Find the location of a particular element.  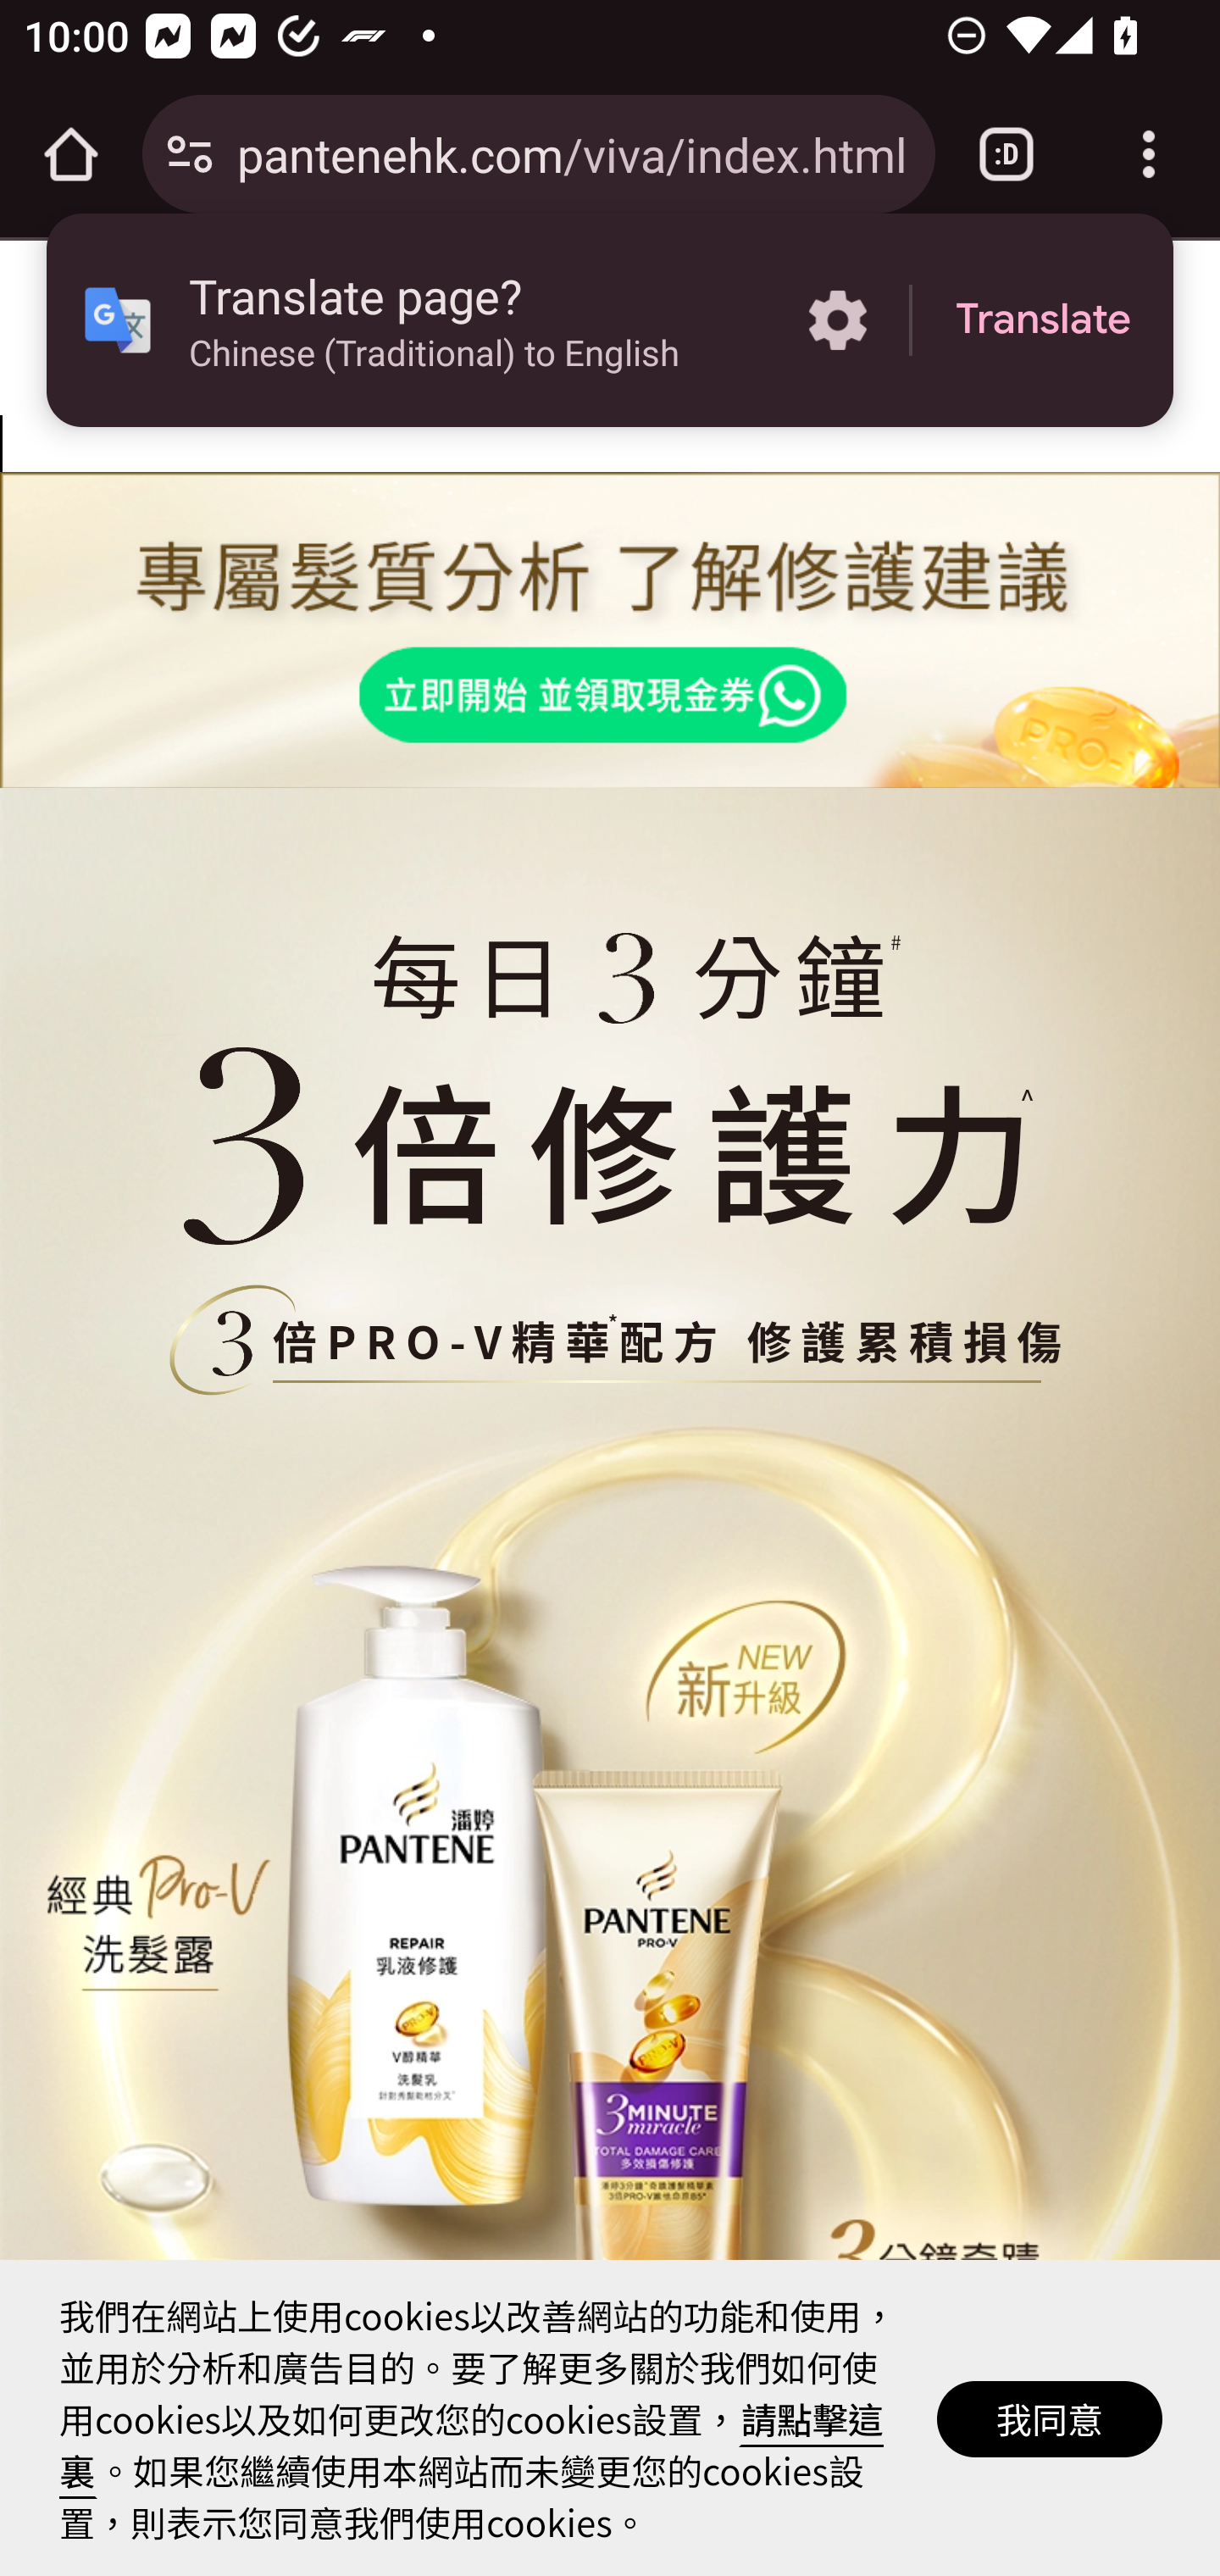

請點擊這裏 is located at coordinates (471, 2444).